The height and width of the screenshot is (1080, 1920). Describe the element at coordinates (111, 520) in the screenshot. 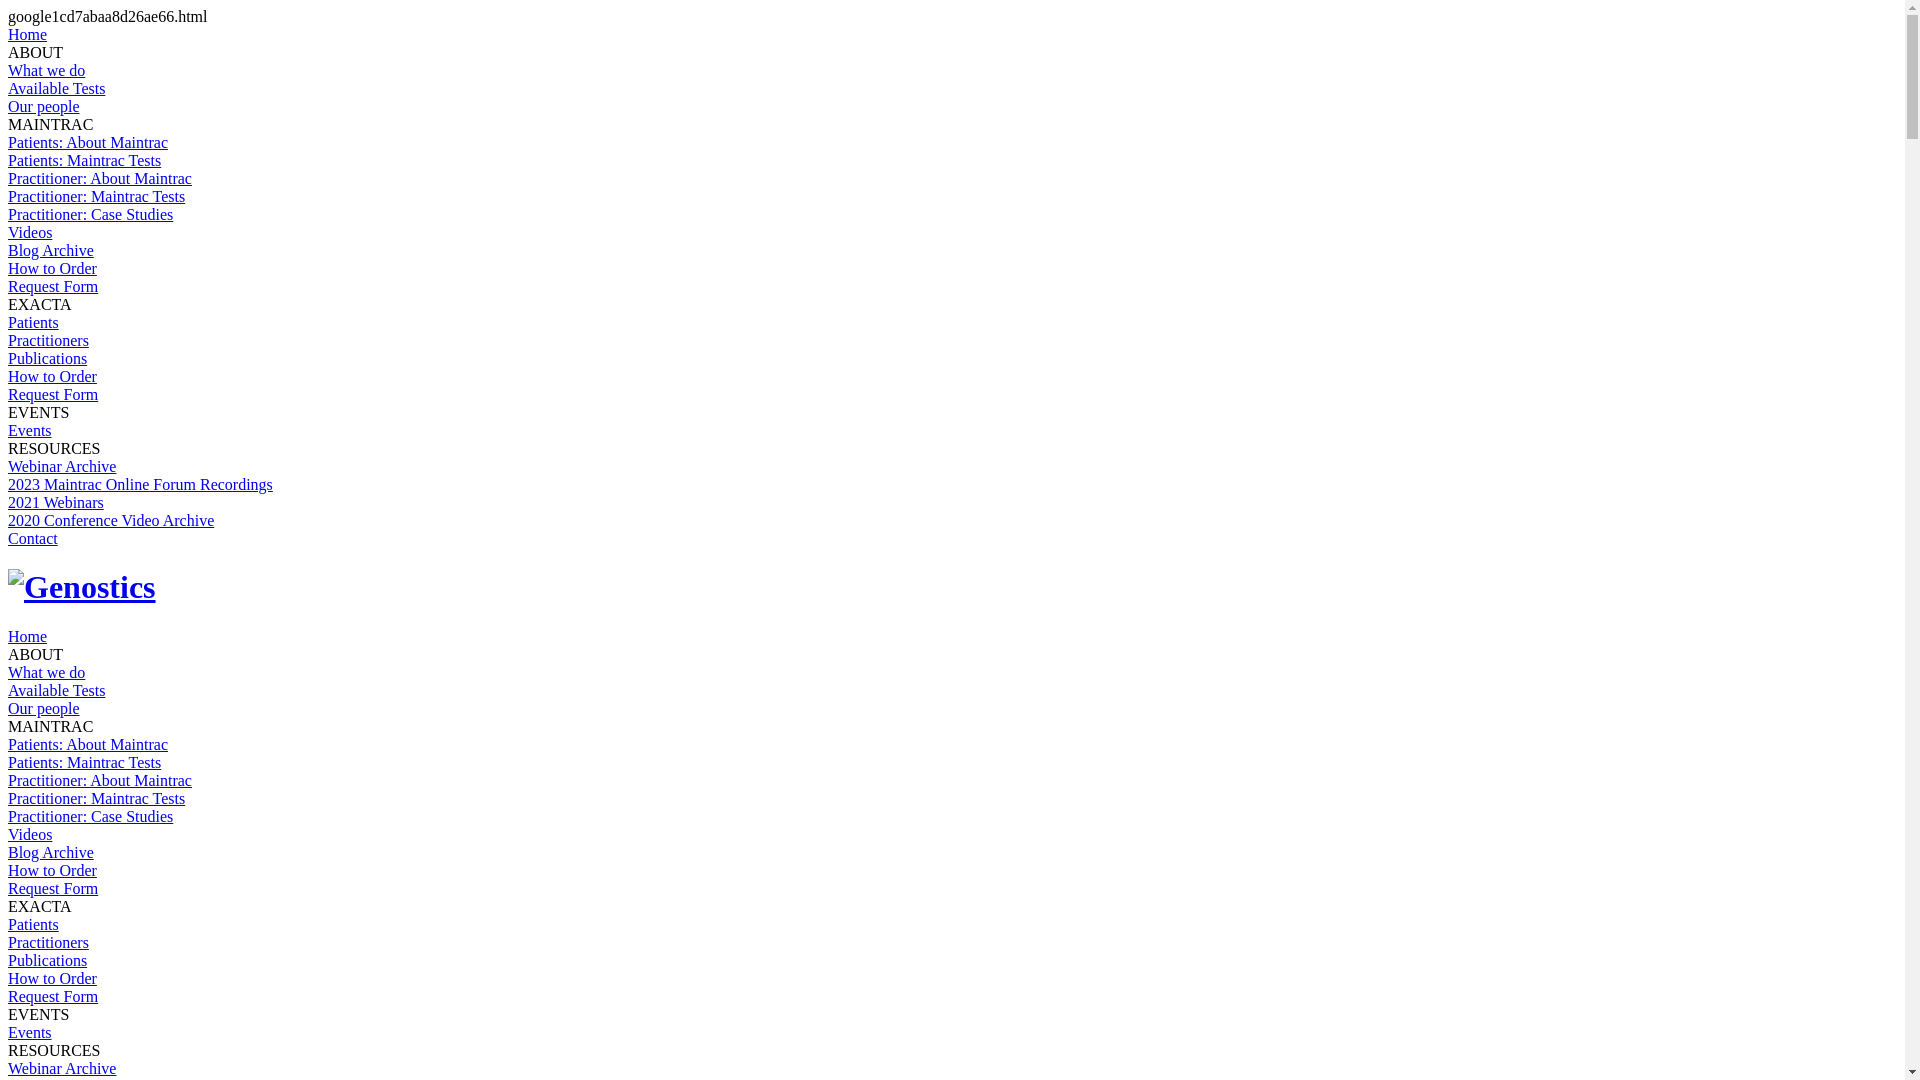

I see `2020 Conference Video Archive` at that location.